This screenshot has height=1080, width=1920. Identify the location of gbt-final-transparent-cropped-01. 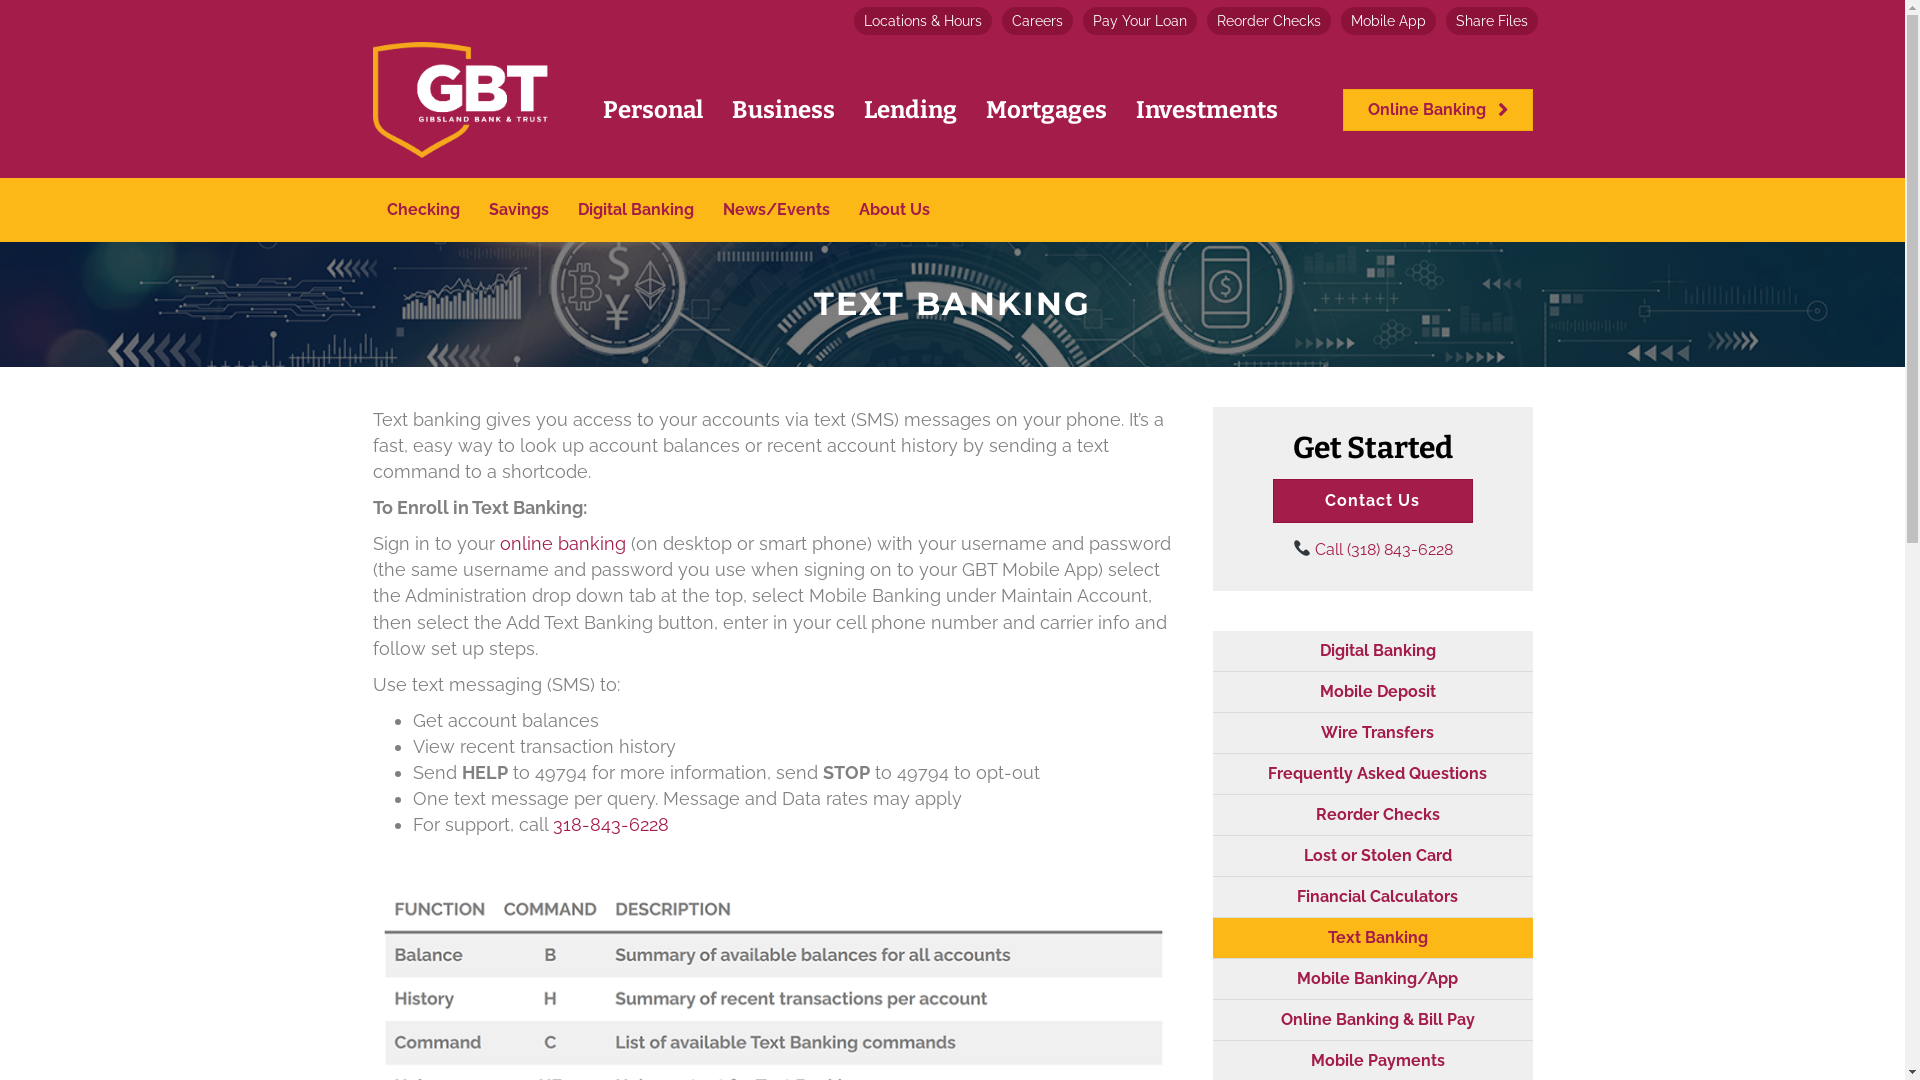
(460, 100).